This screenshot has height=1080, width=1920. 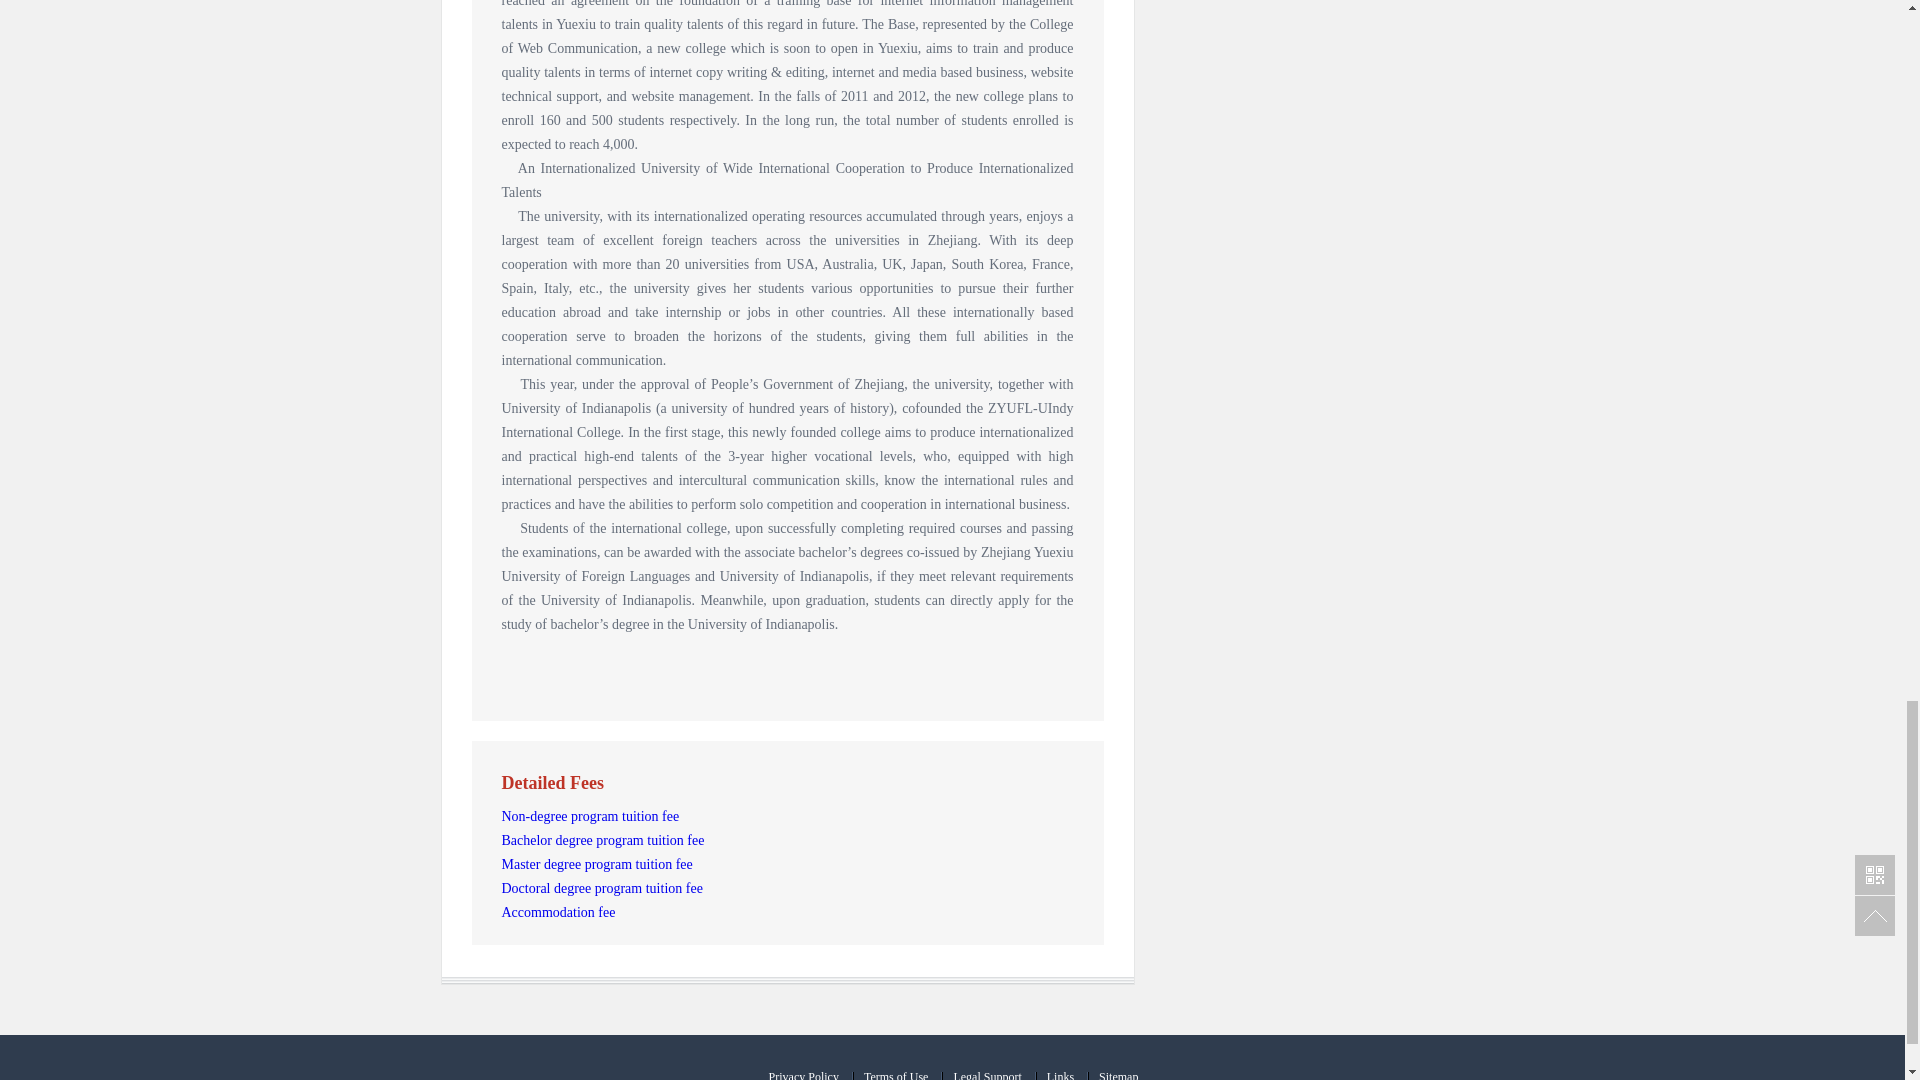 I want to click on Accommodation fee, so click(x=558, y=912).